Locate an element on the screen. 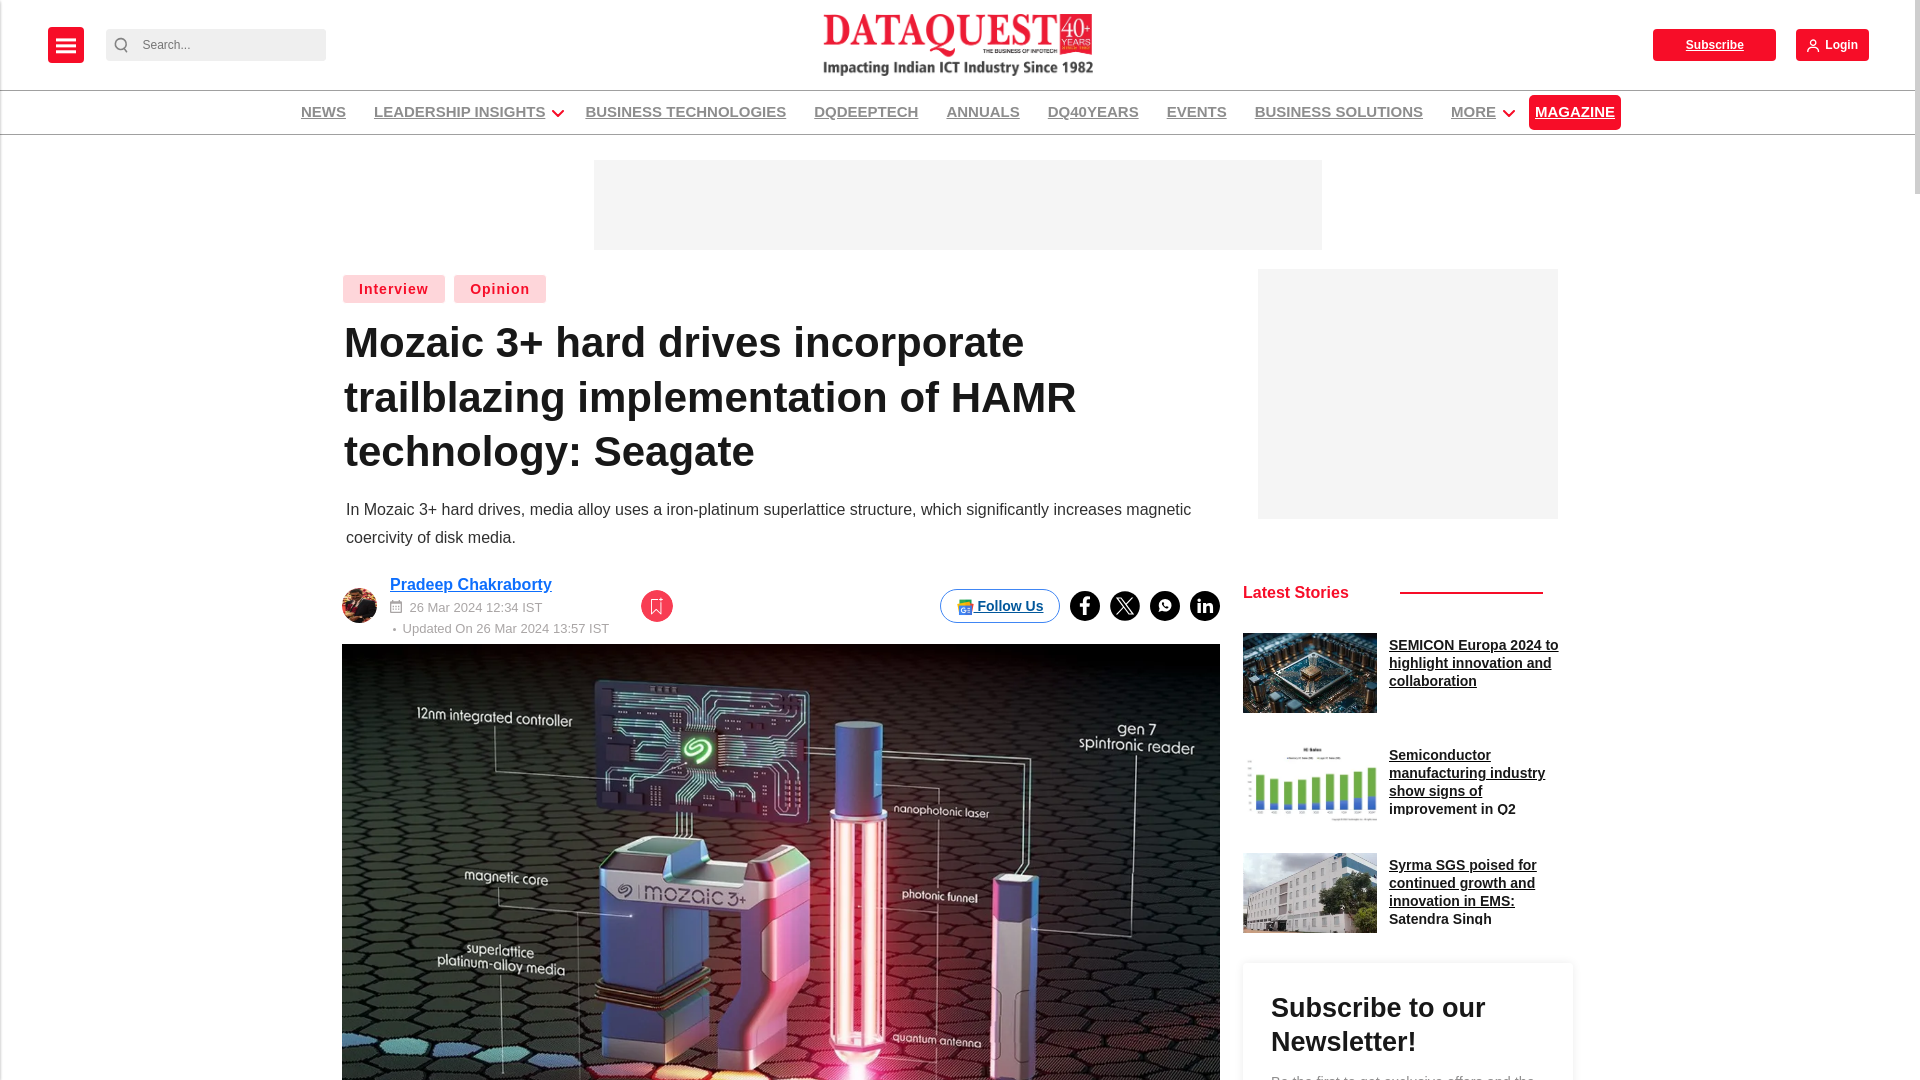  DQ40YEARS is located at coordinates (1093, 112).